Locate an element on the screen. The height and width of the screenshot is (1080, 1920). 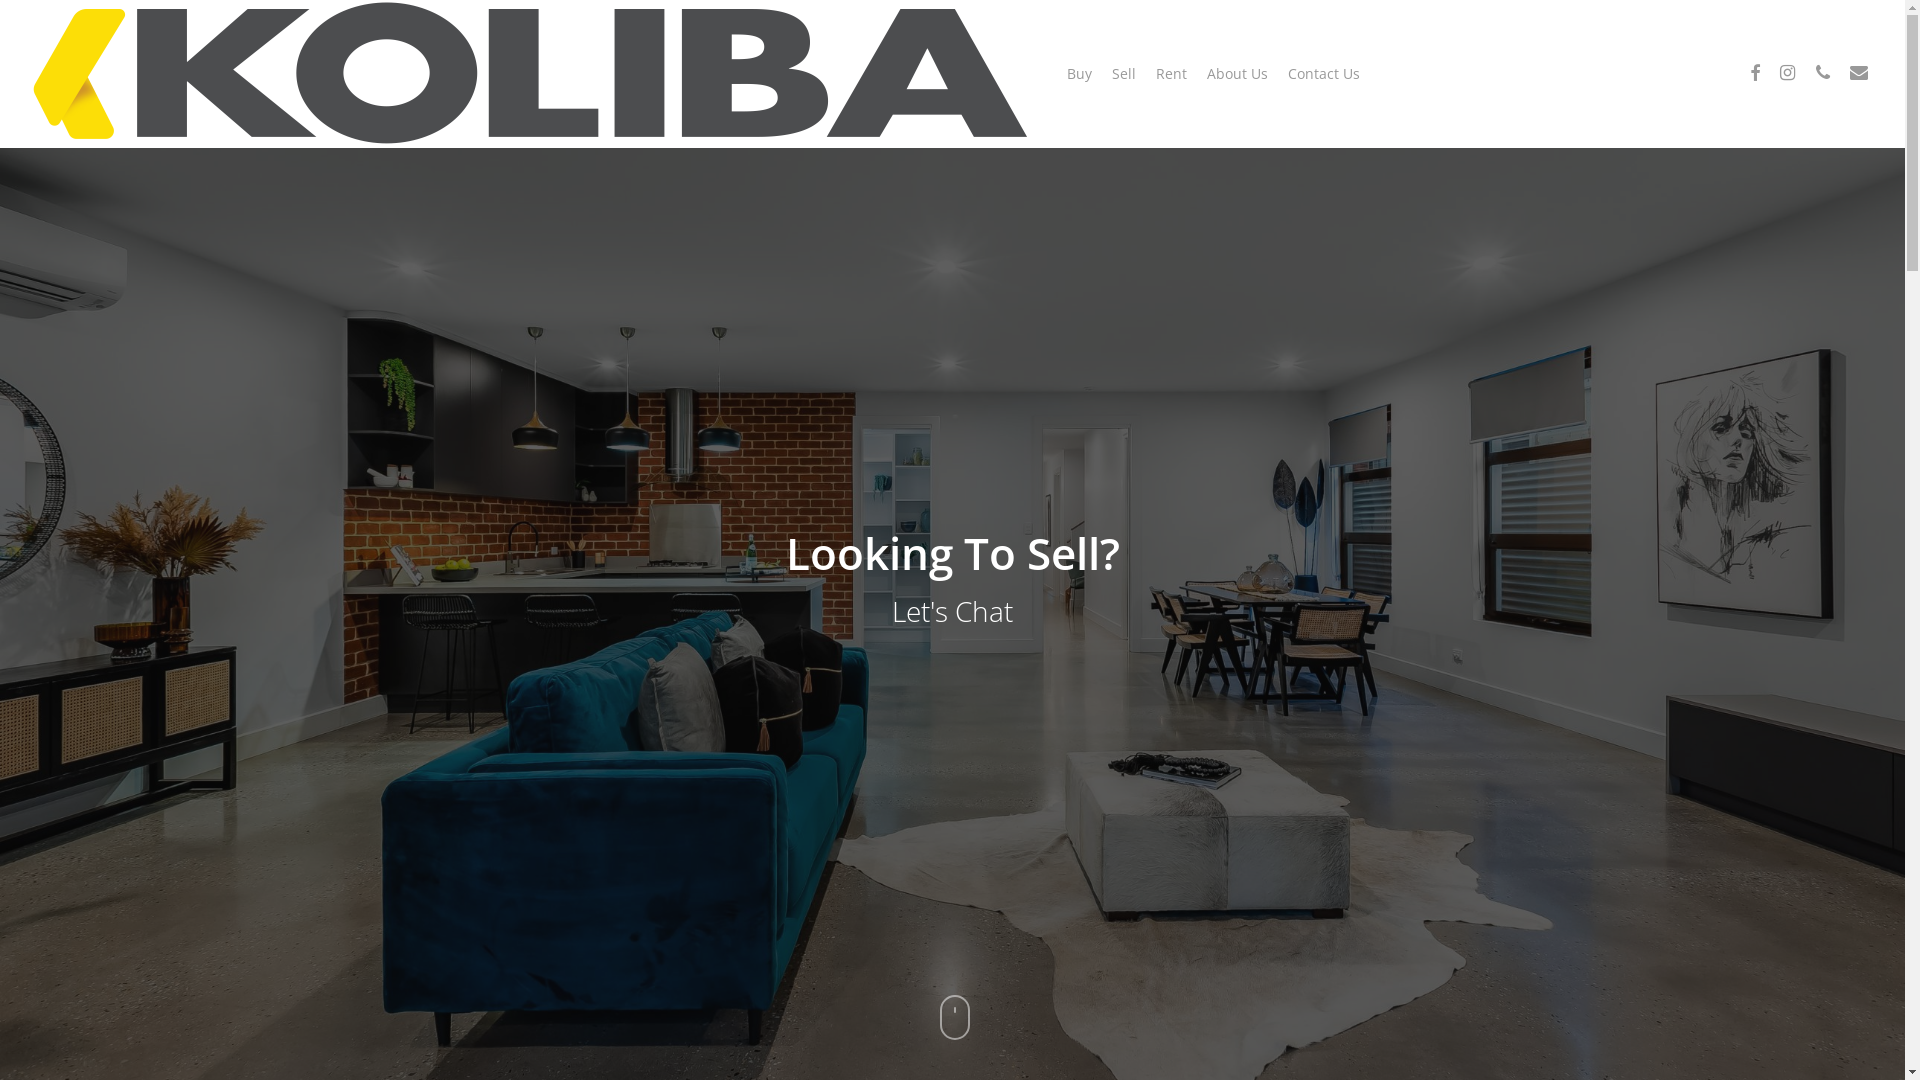
Buy is located at coordinates (1080, 74).